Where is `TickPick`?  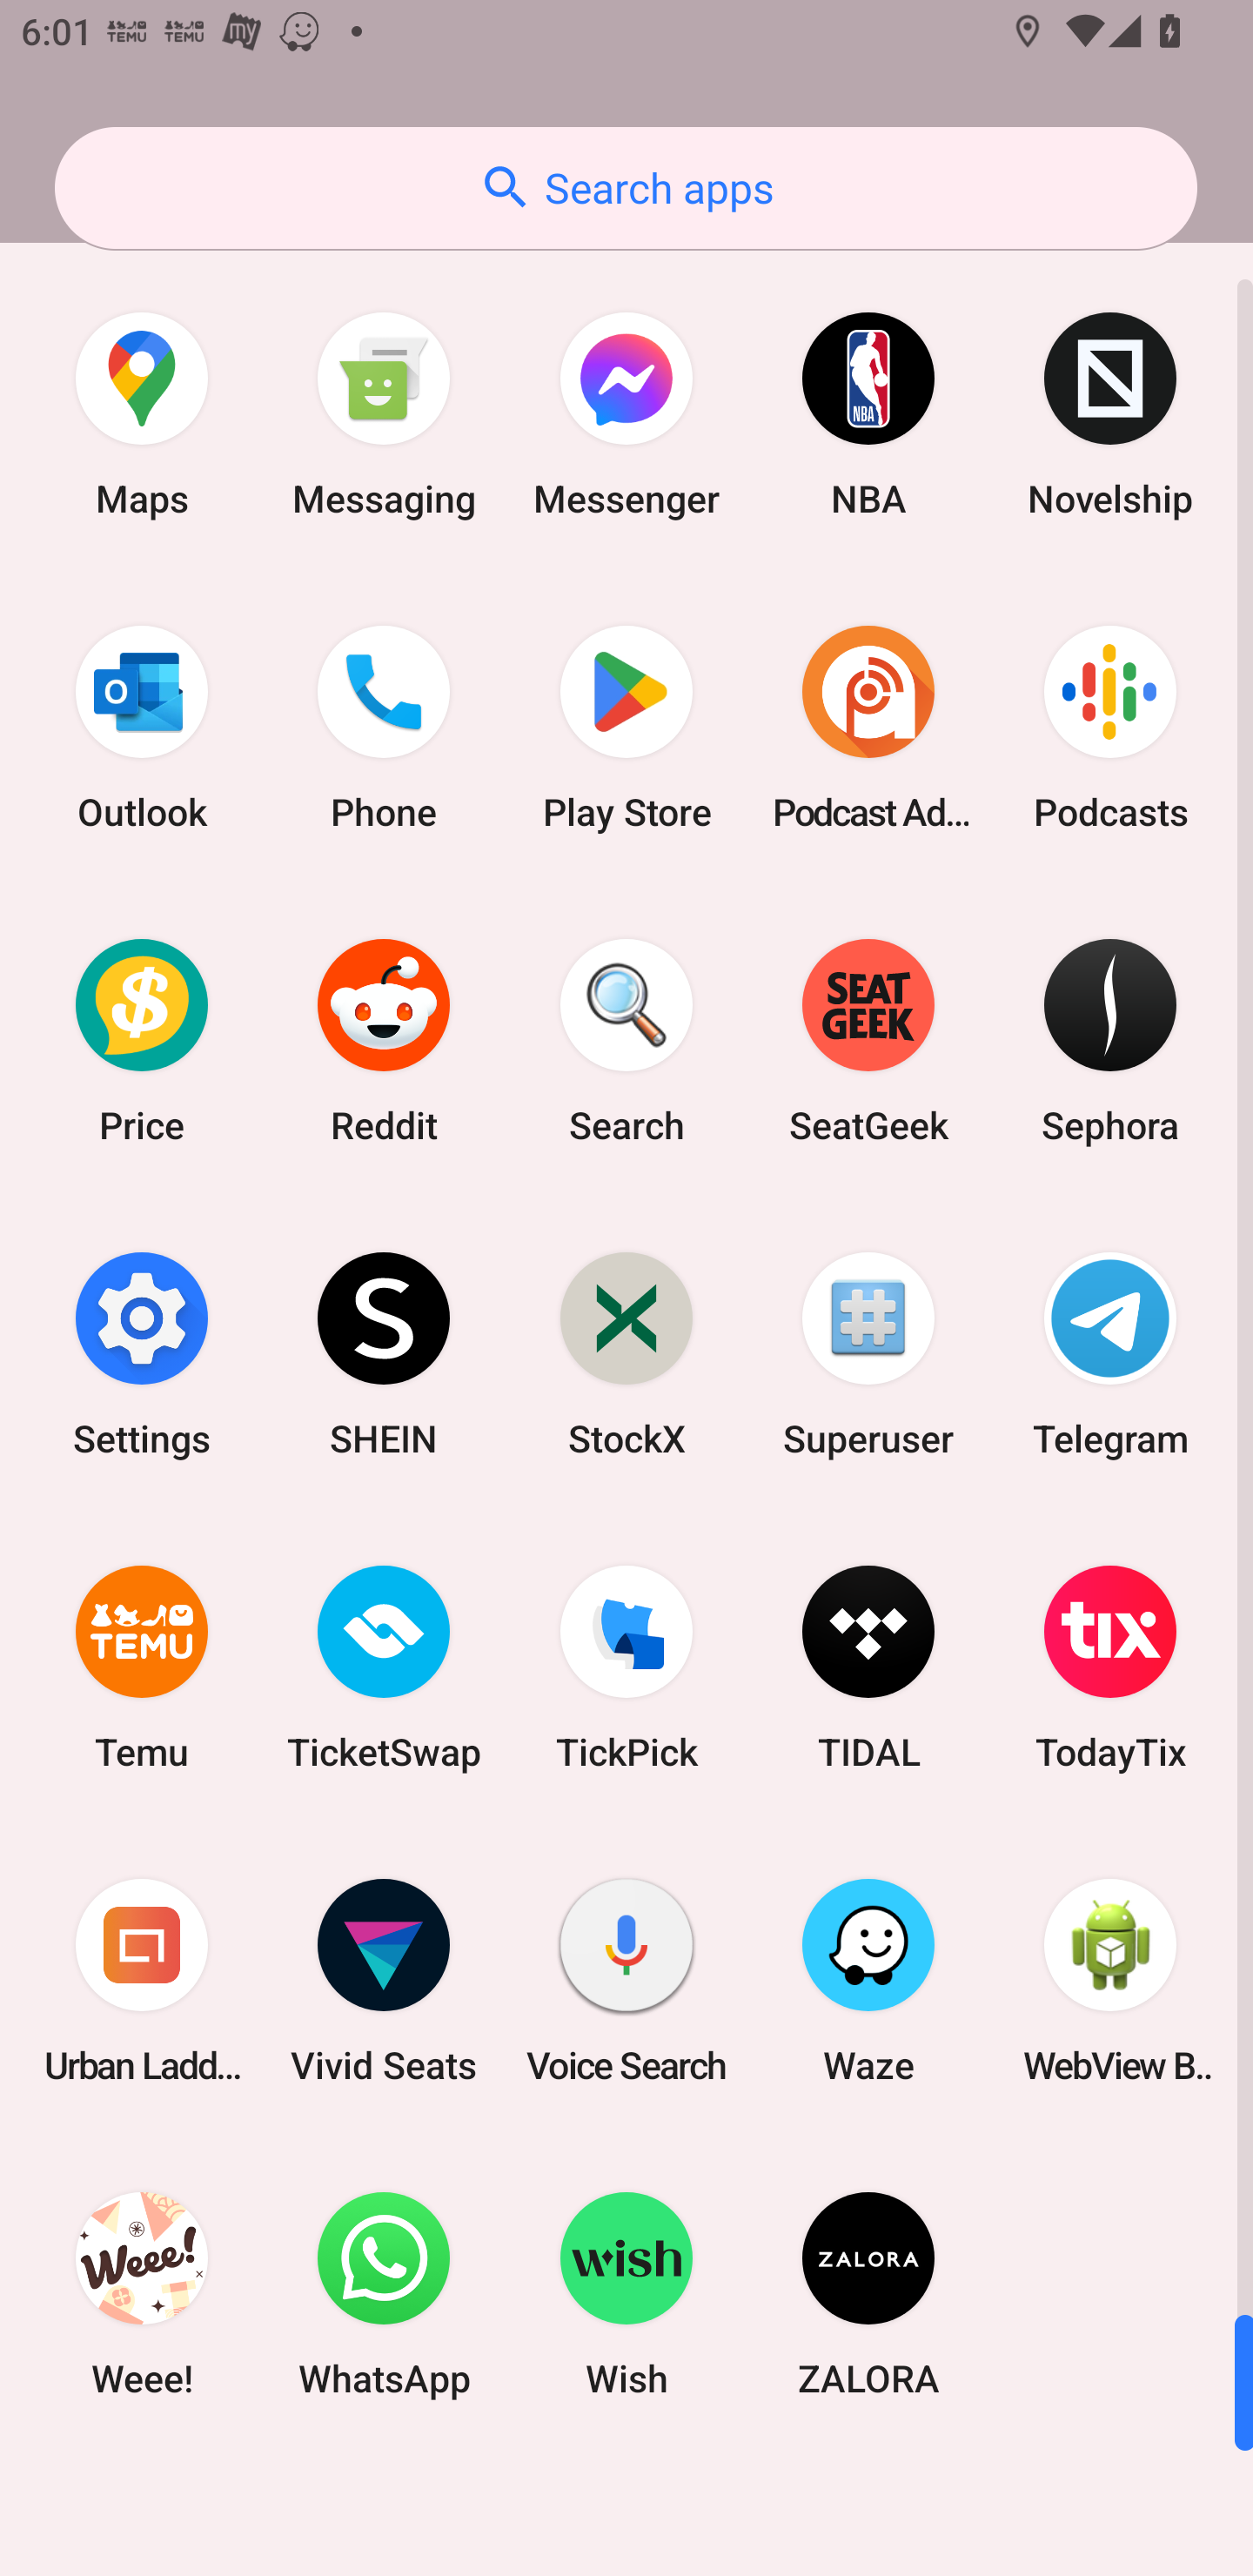
TickPick is located at coordinates (626, 1666).